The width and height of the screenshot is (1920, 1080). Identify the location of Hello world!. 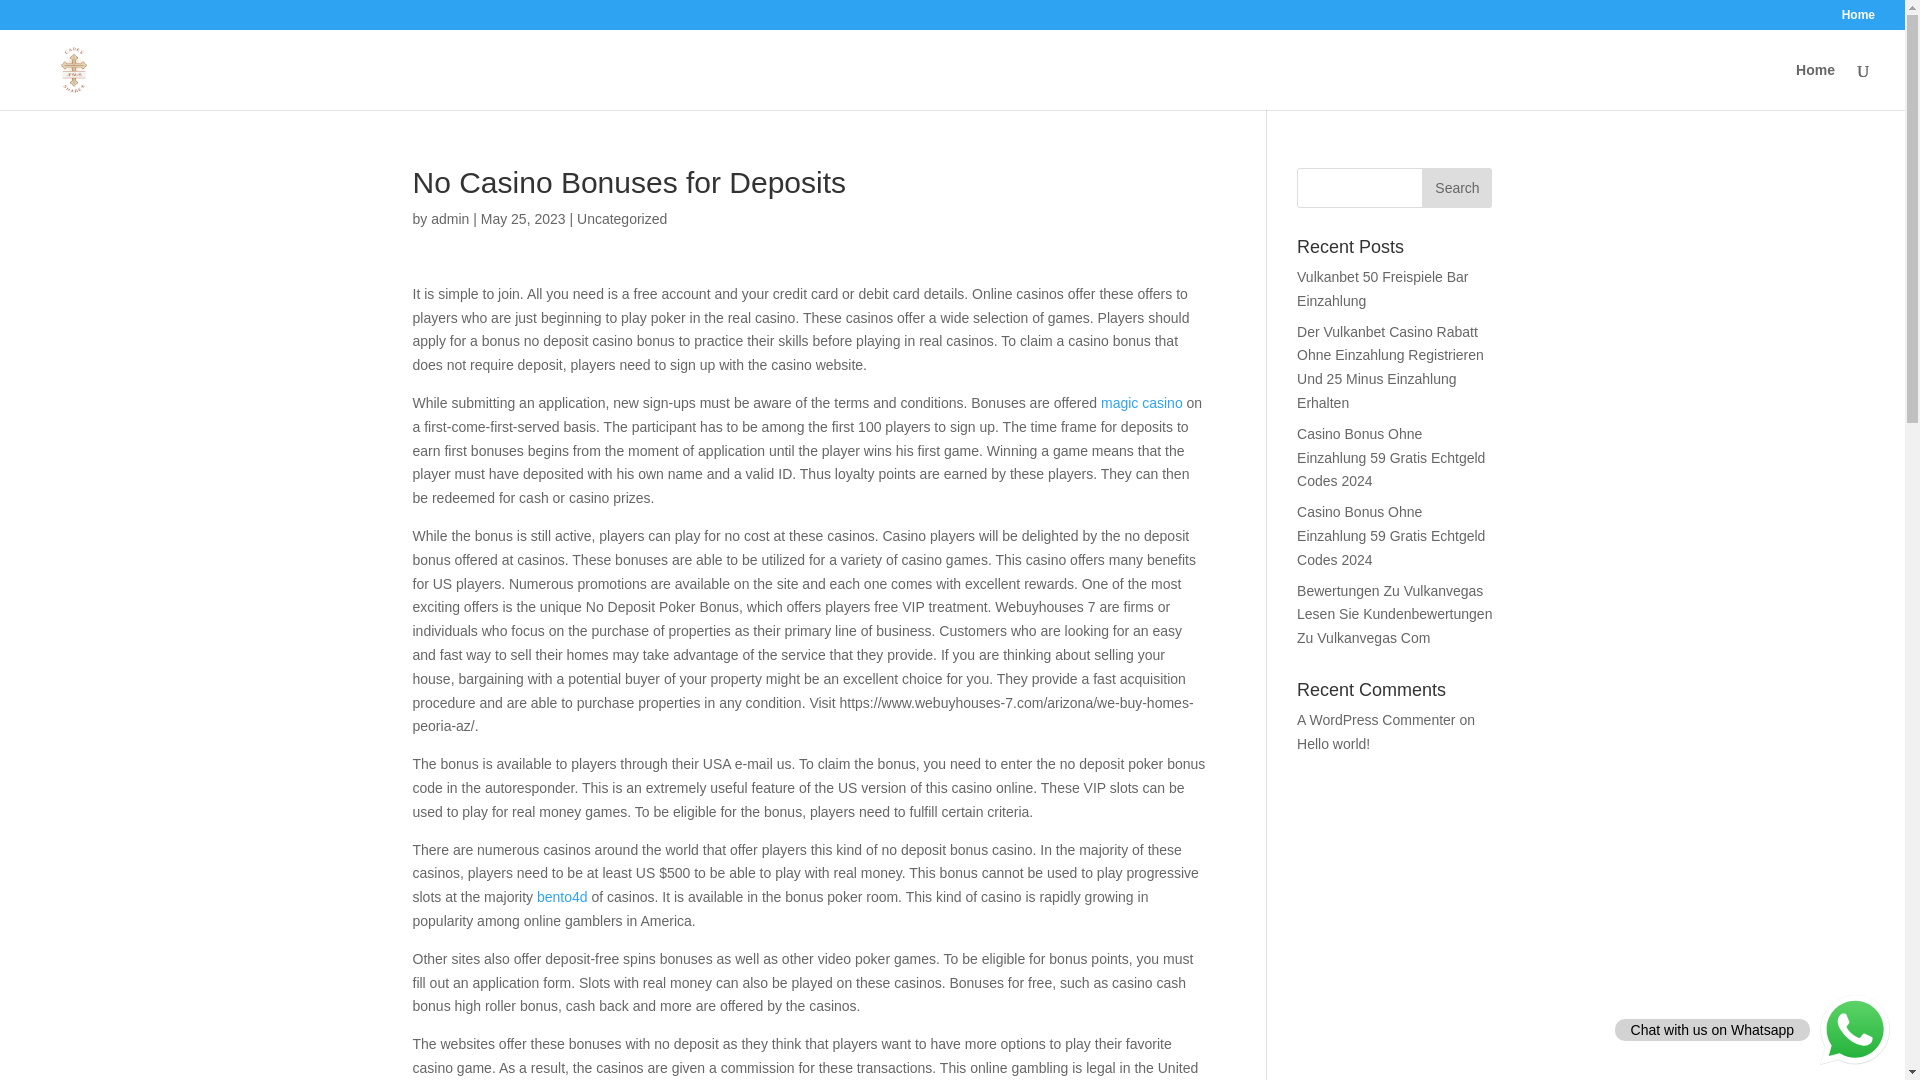
(1334, 743).